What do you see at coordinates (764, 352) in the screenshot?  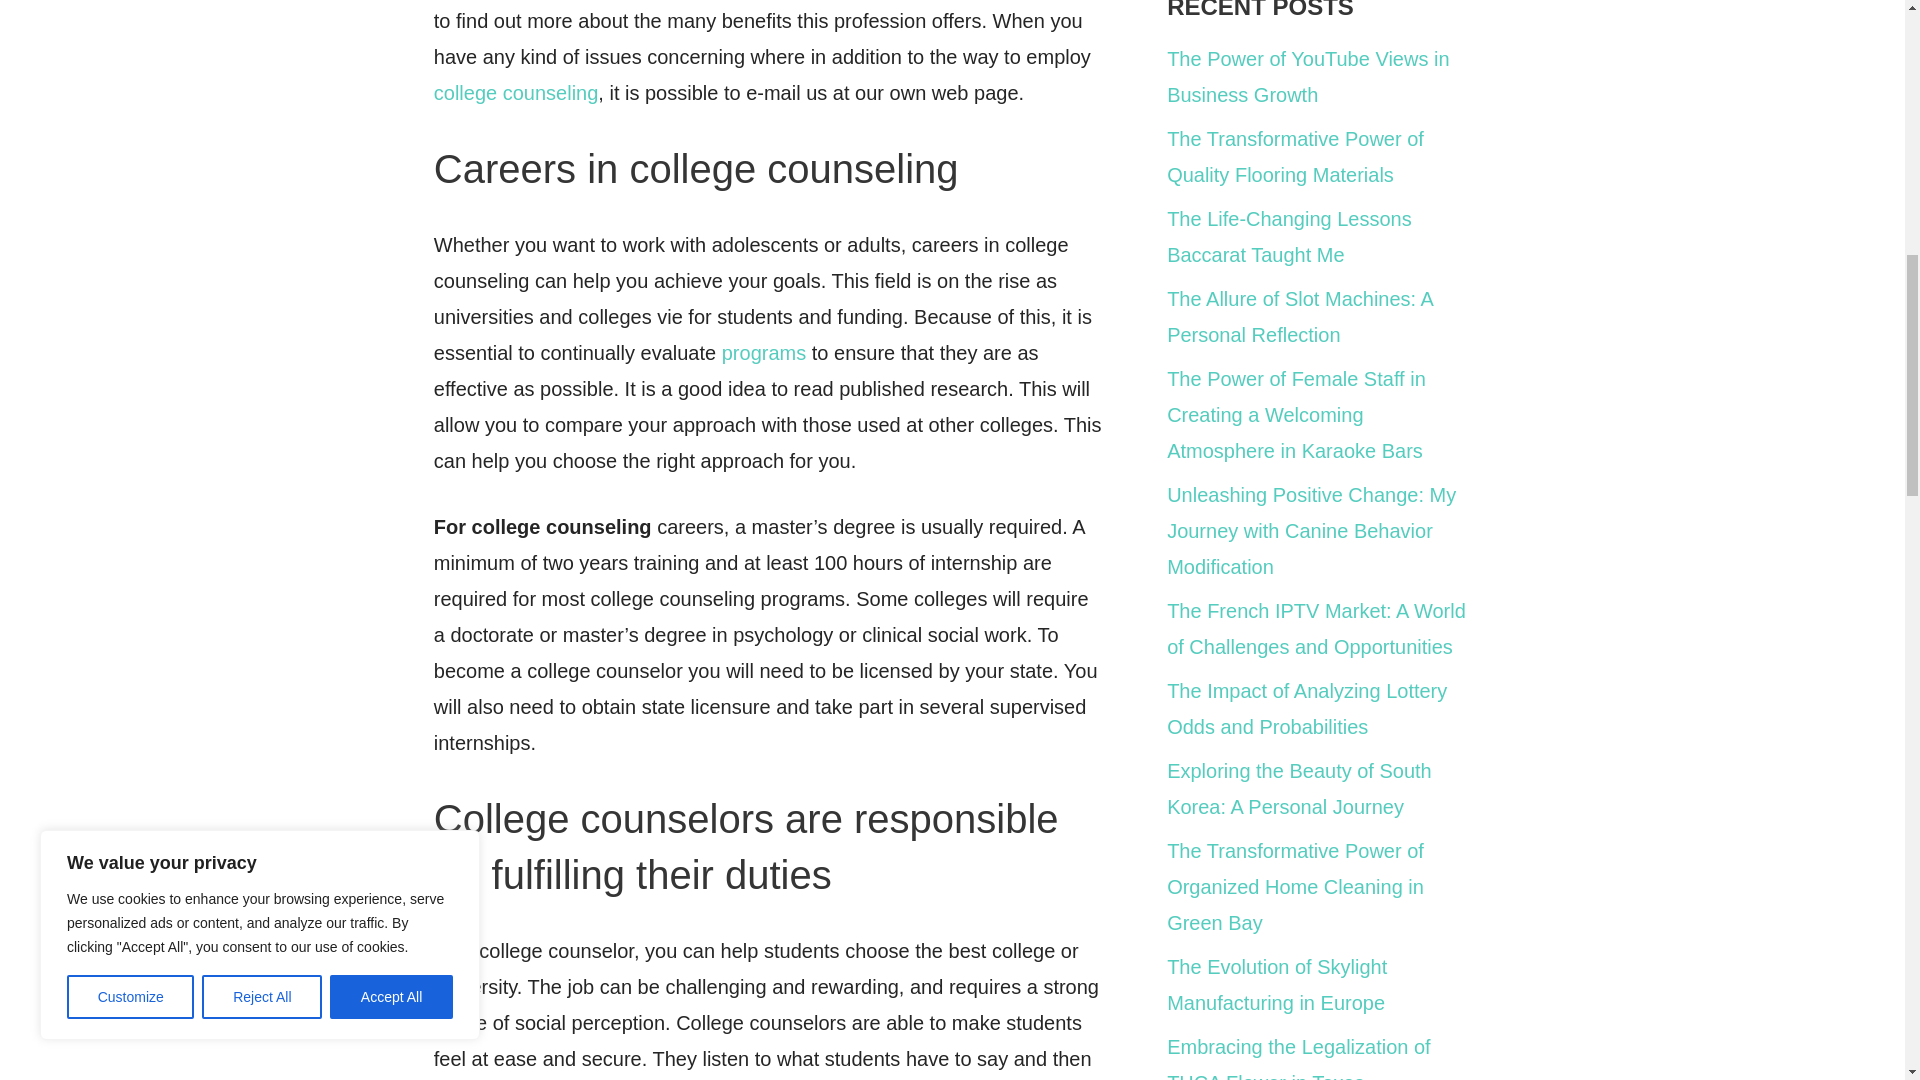 I see `programs` at bounding box center [764, 352].